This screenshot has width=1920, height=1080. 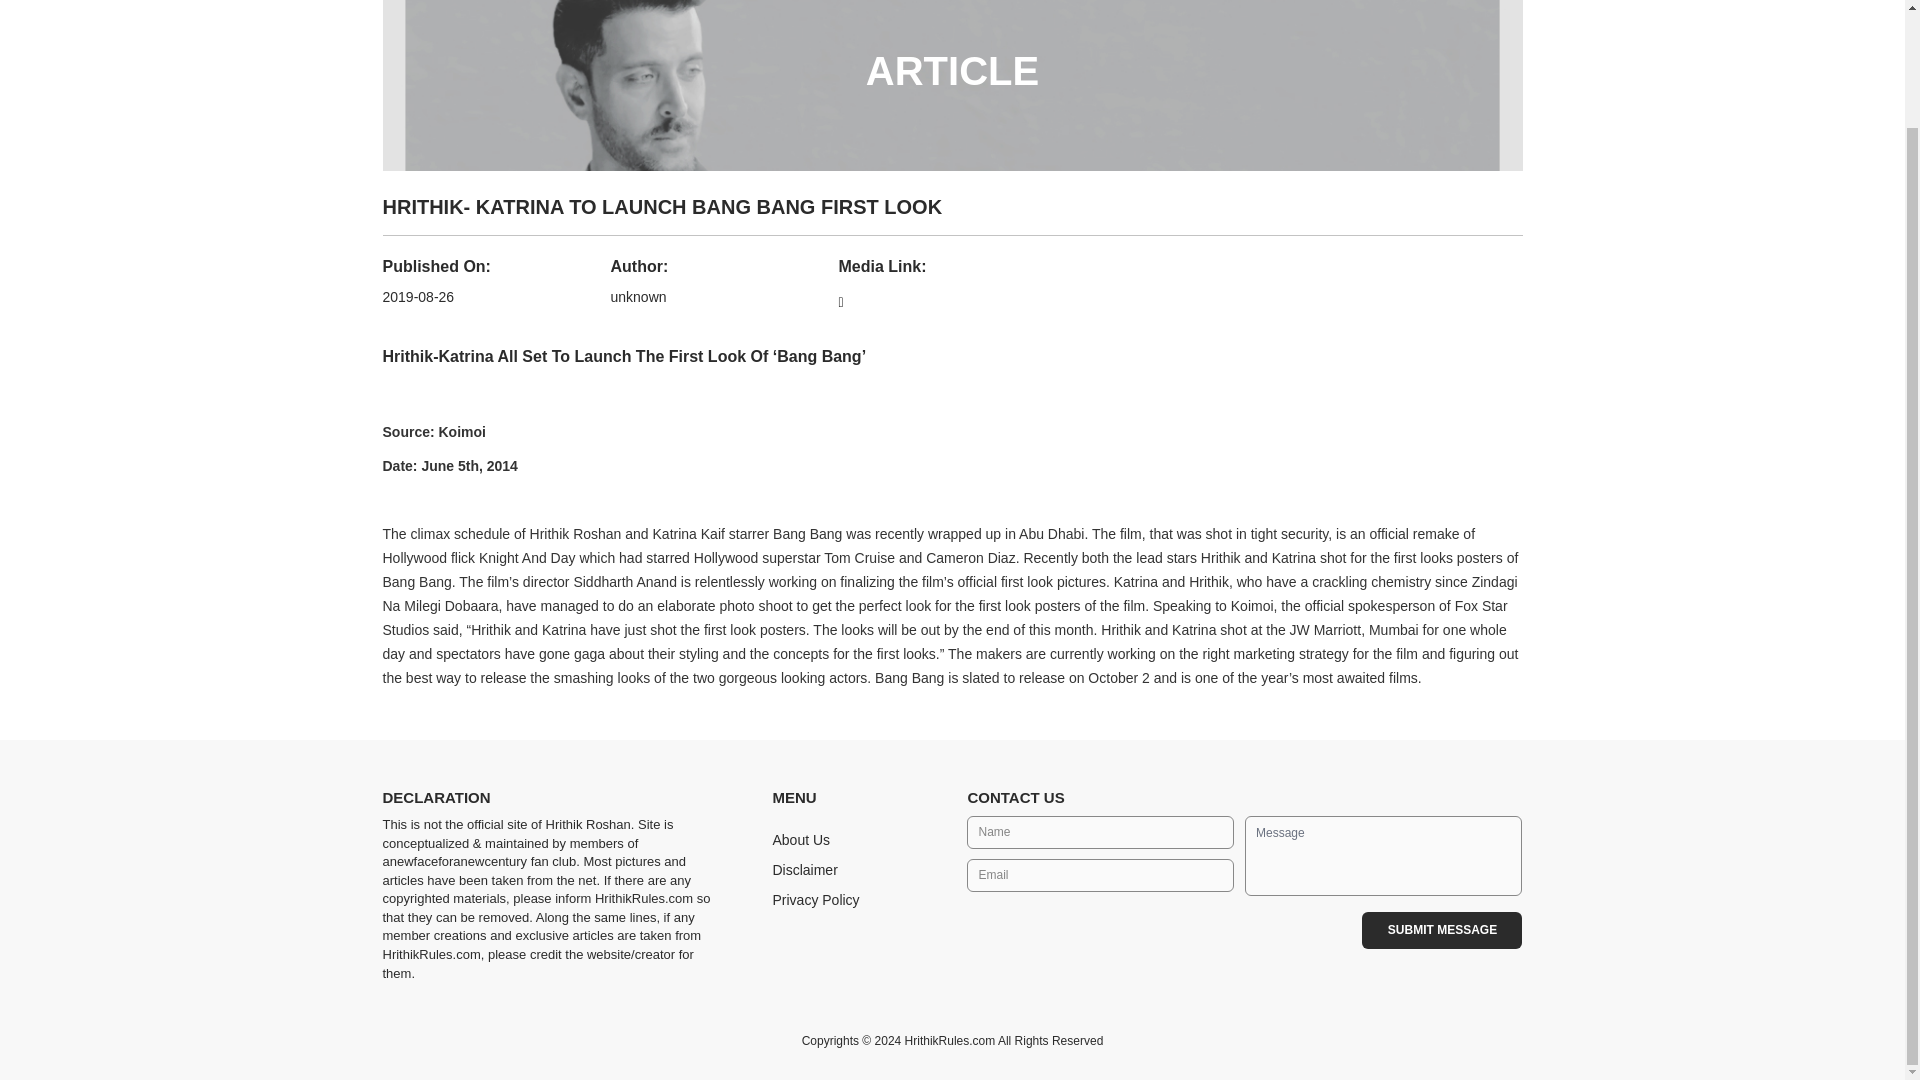 I want to click on Privacy Policy, so click(x=814, y=900).